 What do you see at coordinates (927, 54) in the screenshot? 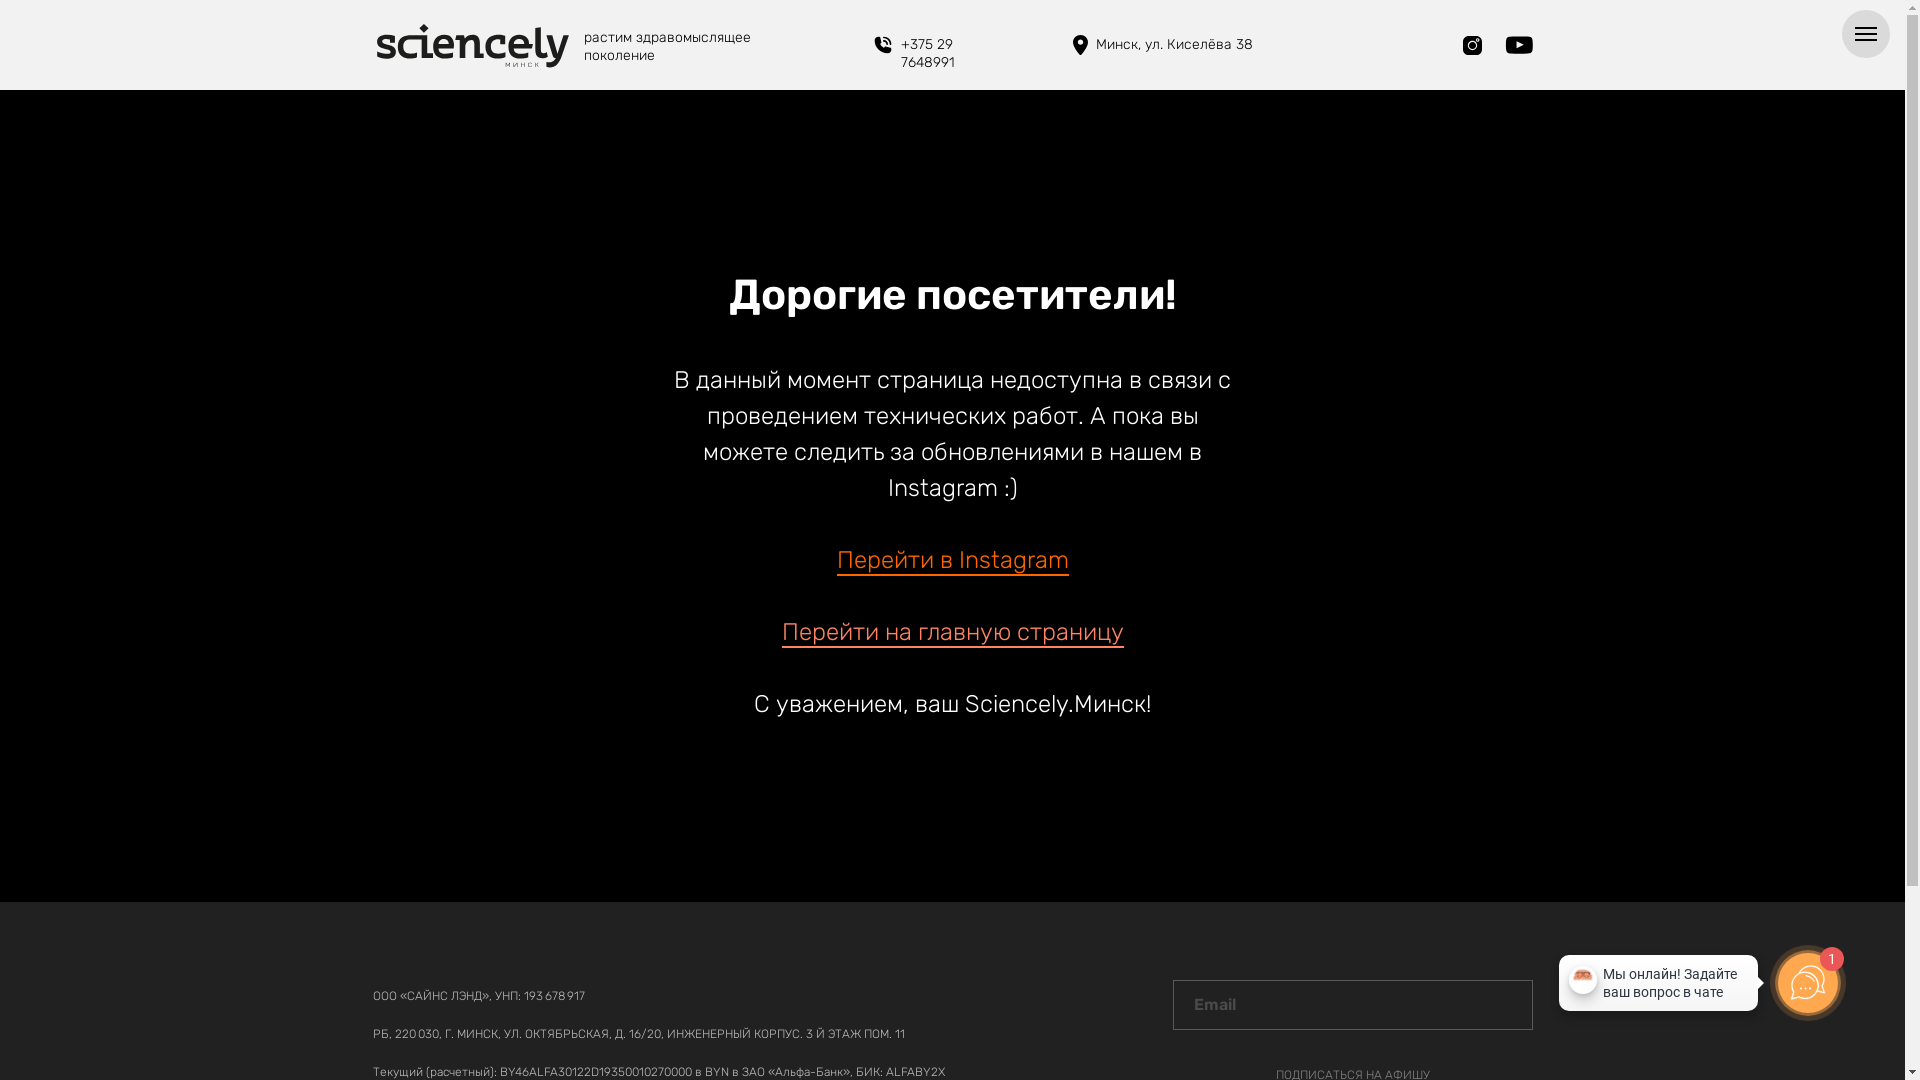
I see `+375 29 7648991` at bounding box center [927, 54].